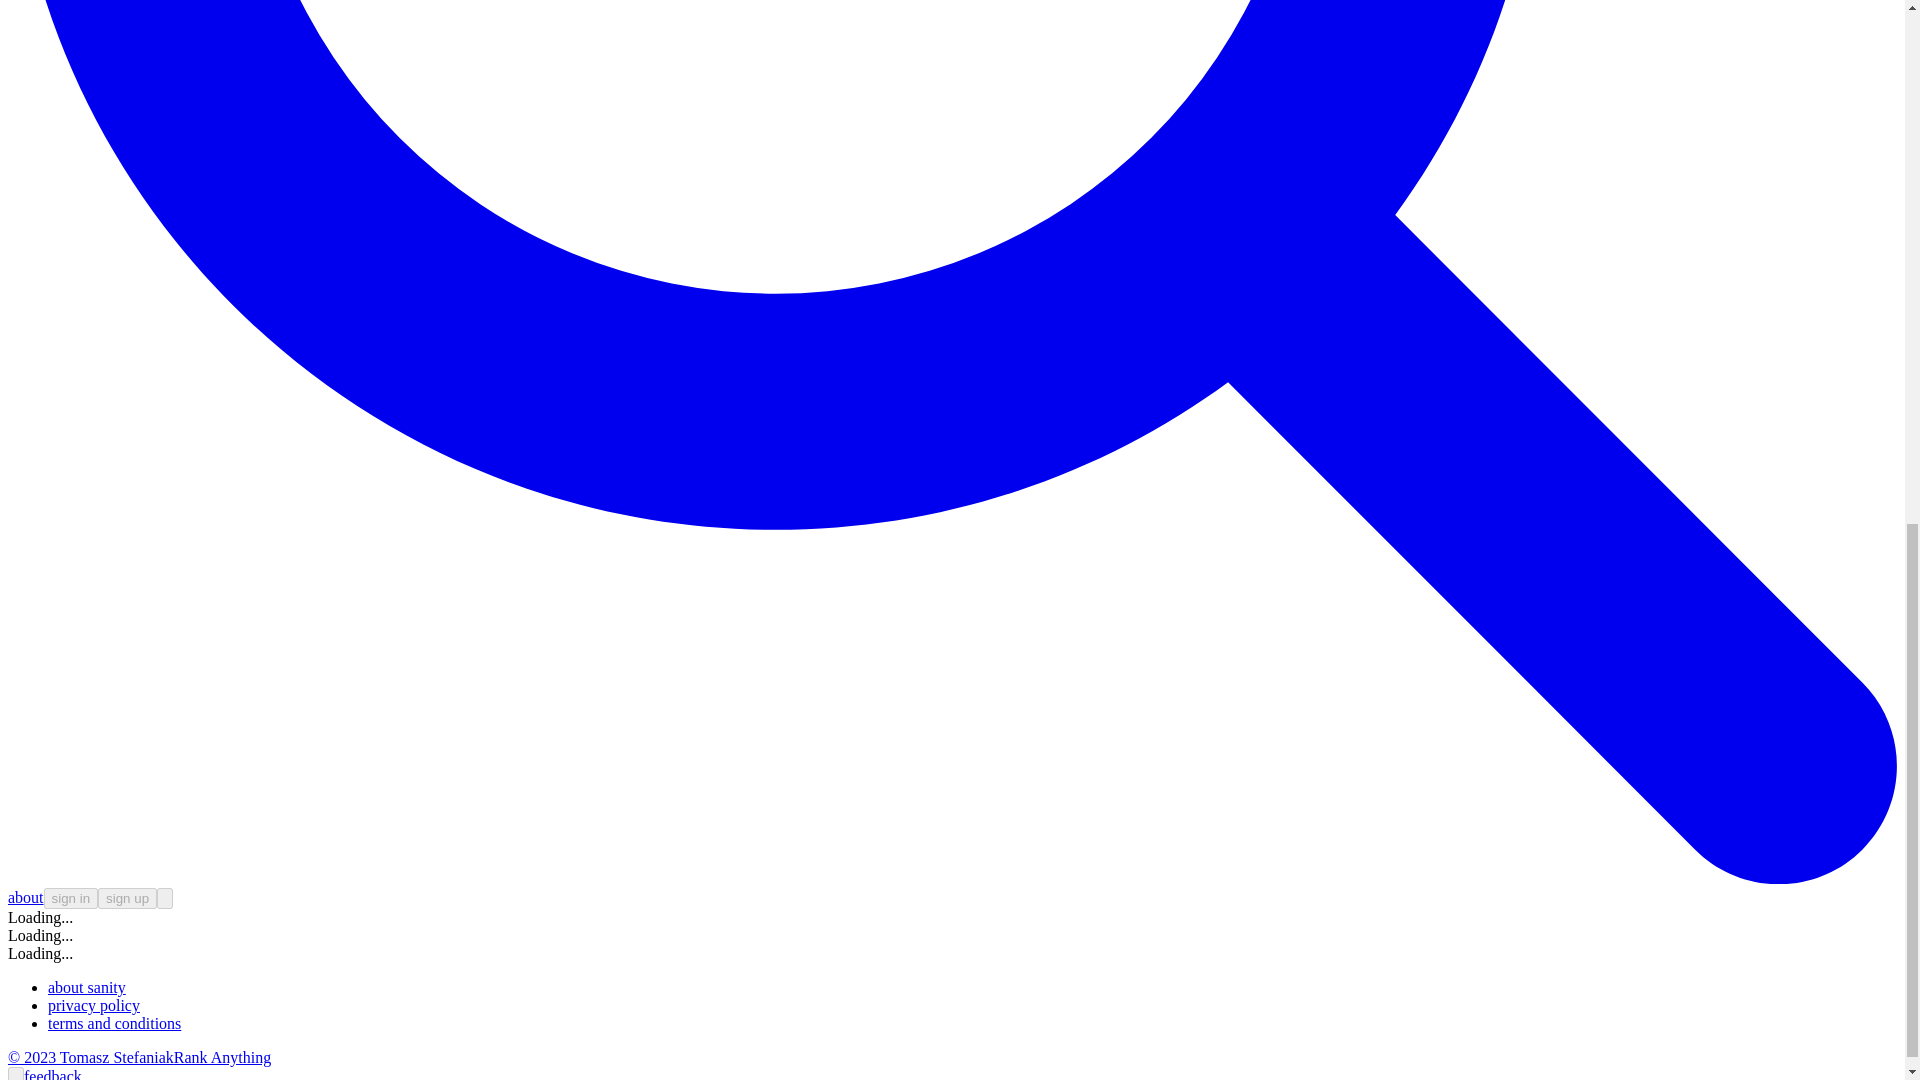 The width and height of the screenshot is (1920, 1080). Describe the element at coordinates (127, 898) in the screenshot. I see `sign up` at that location.